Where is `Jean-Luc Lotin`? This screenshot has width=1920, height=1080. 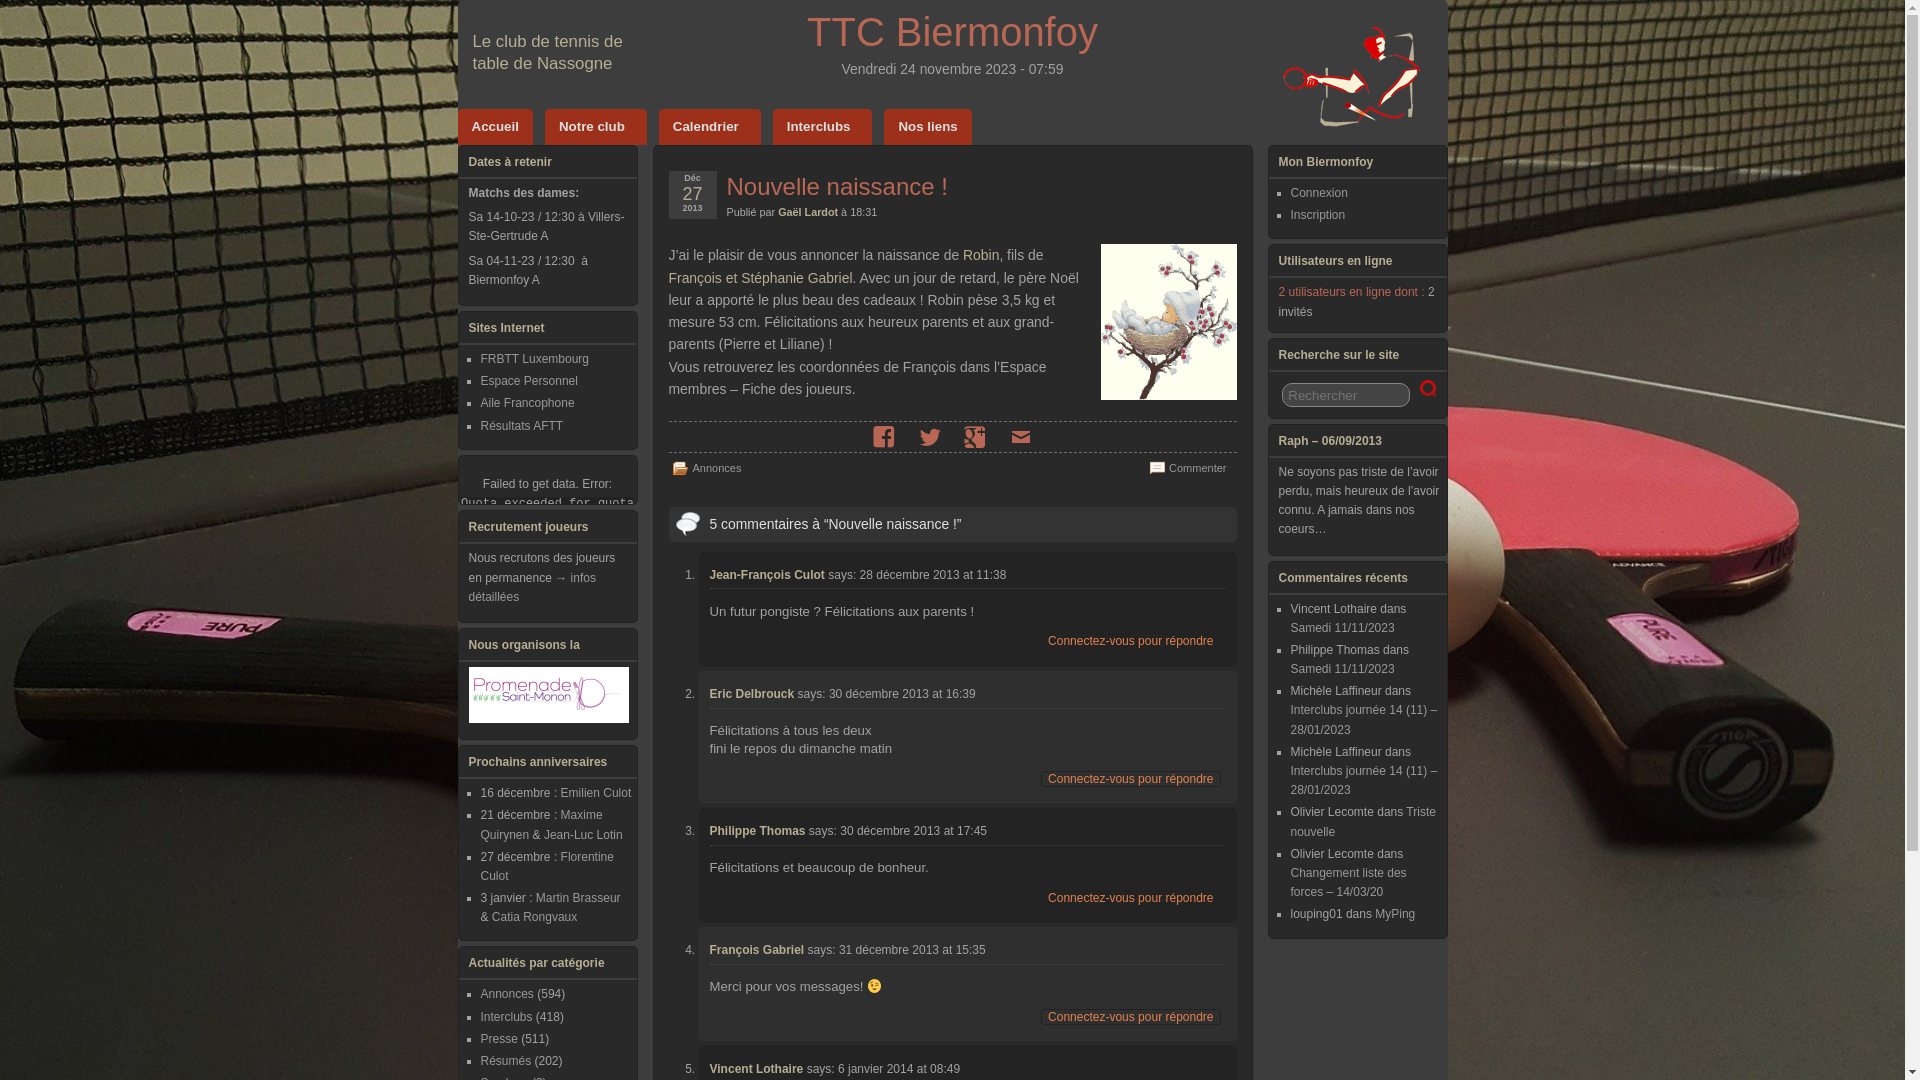
Jean-Luc Lotin is located at coordinates (584, 835).